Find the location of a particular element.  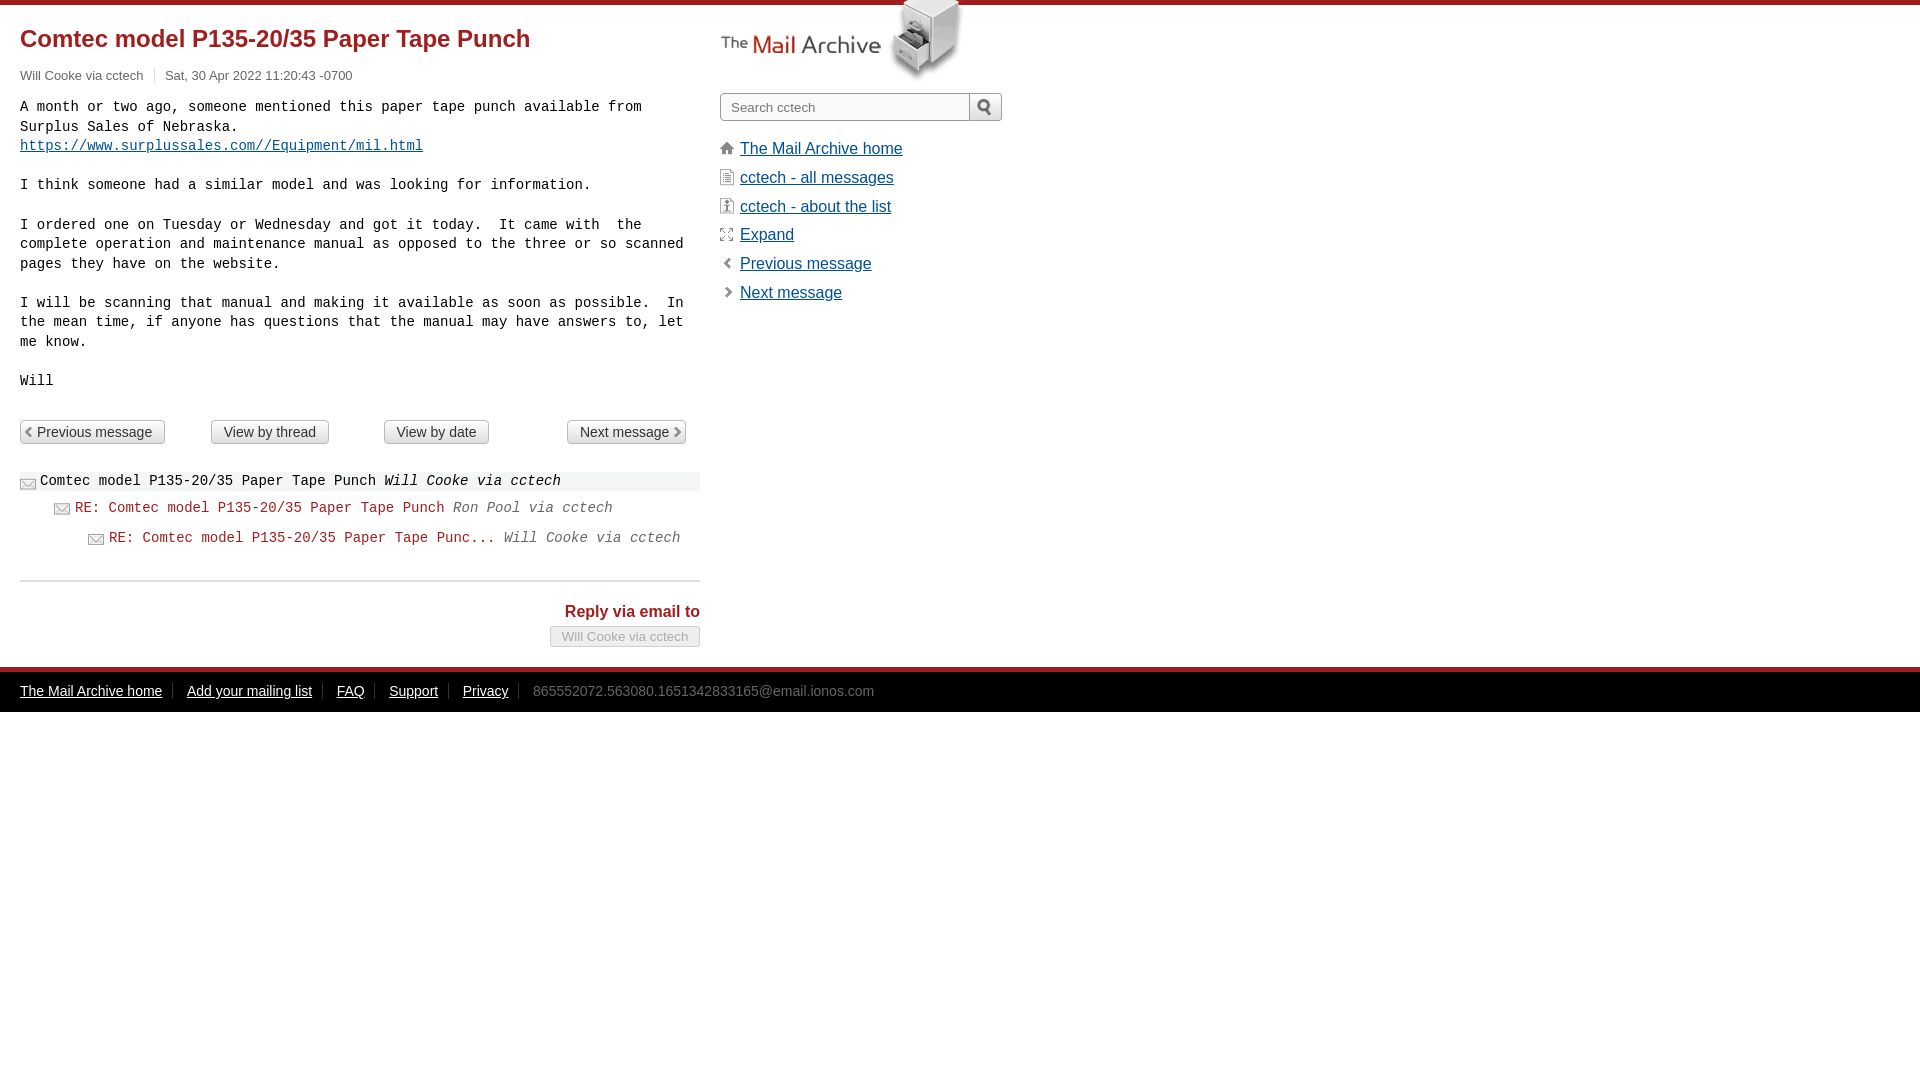

p is located at coordinates (805, 263).